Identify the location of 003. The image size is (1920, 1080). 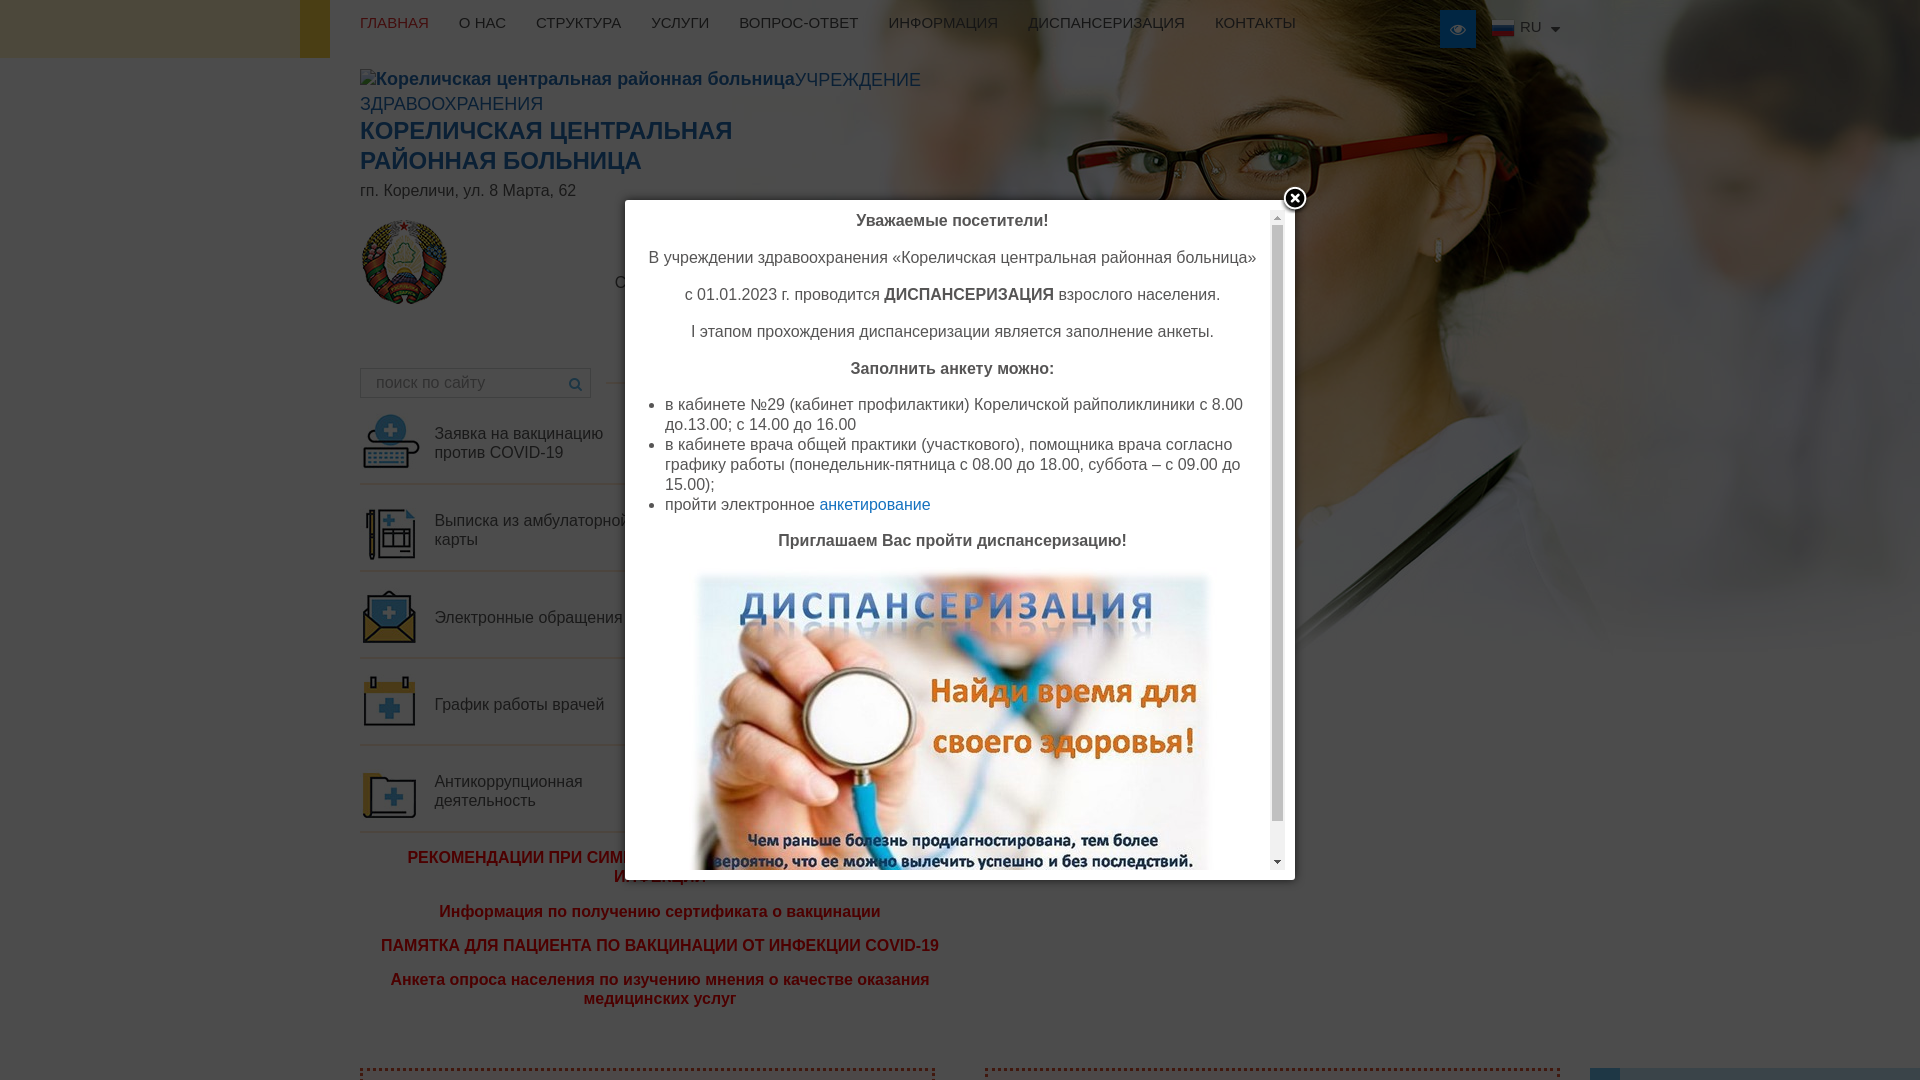
(698, 790).